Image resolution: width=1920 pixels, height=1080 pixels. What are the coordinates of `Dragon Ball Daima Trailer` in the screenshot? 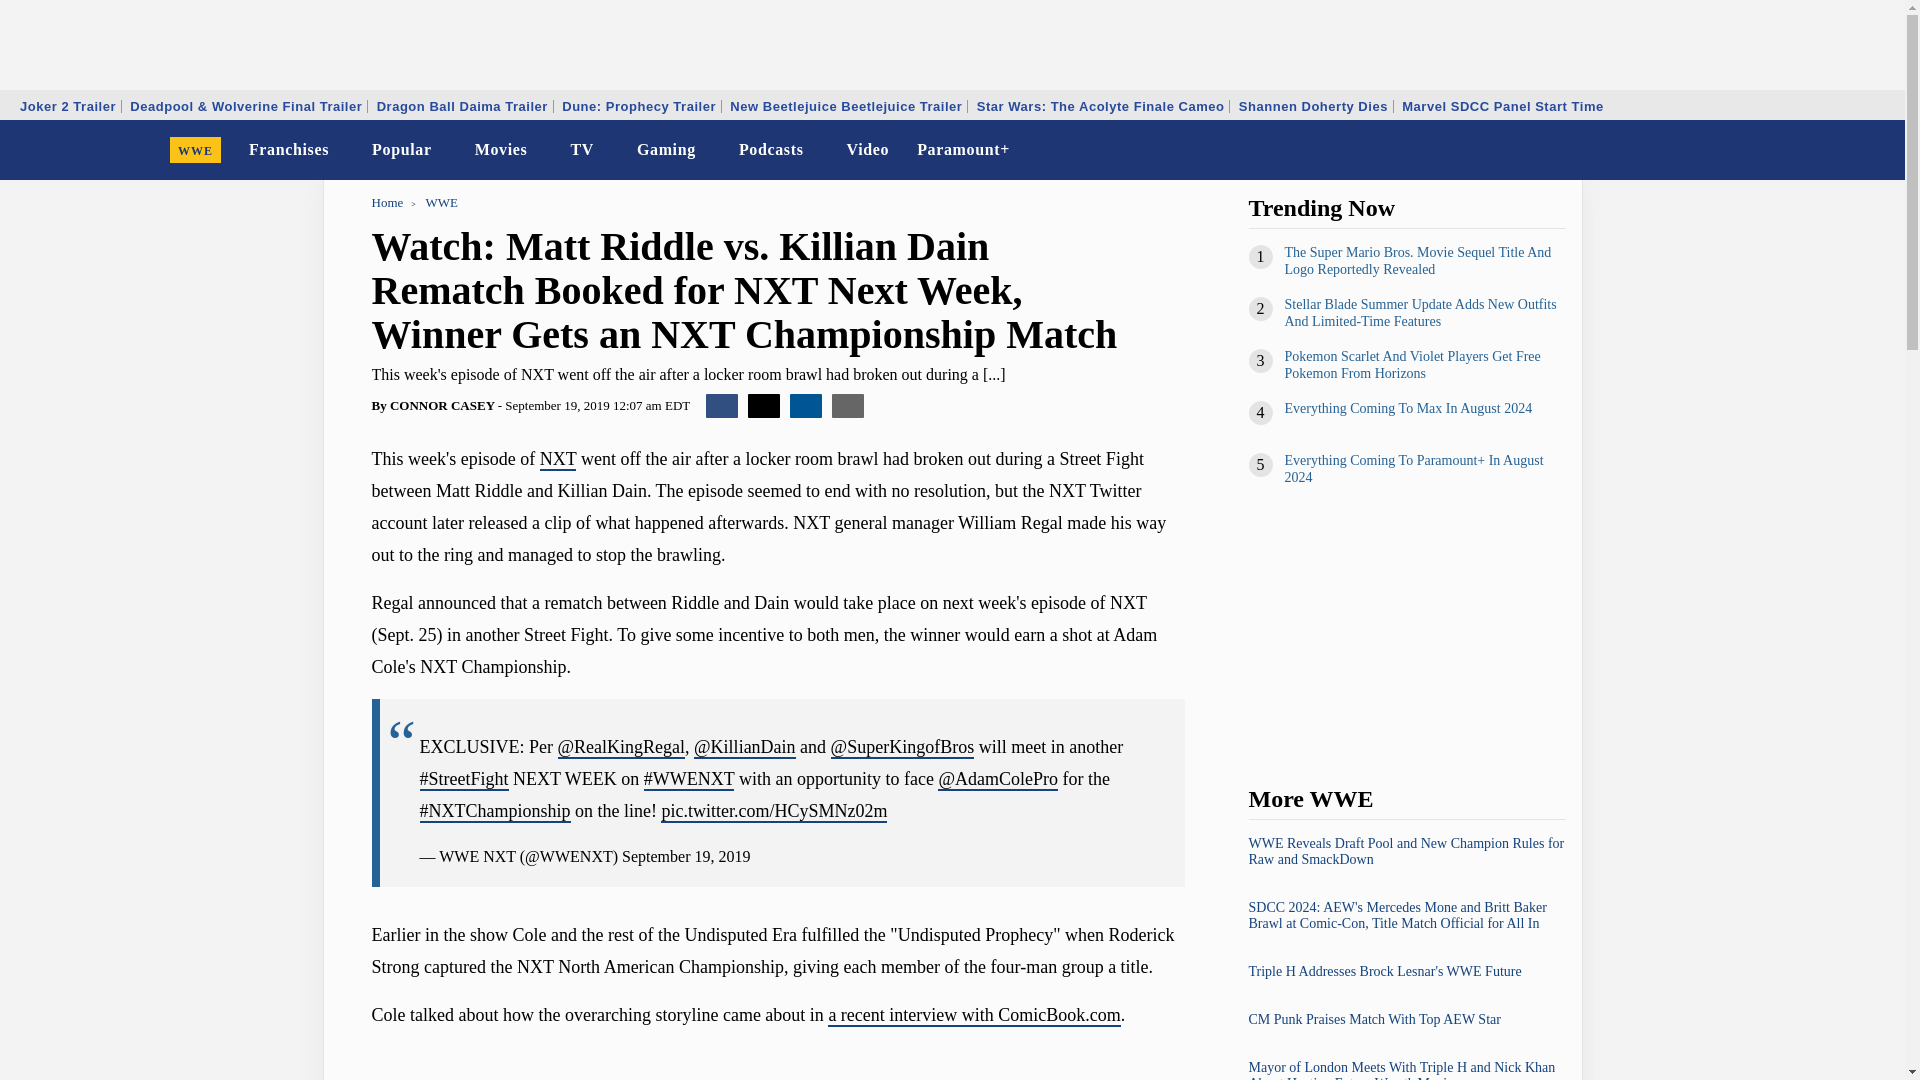 It's located at (462, 106).